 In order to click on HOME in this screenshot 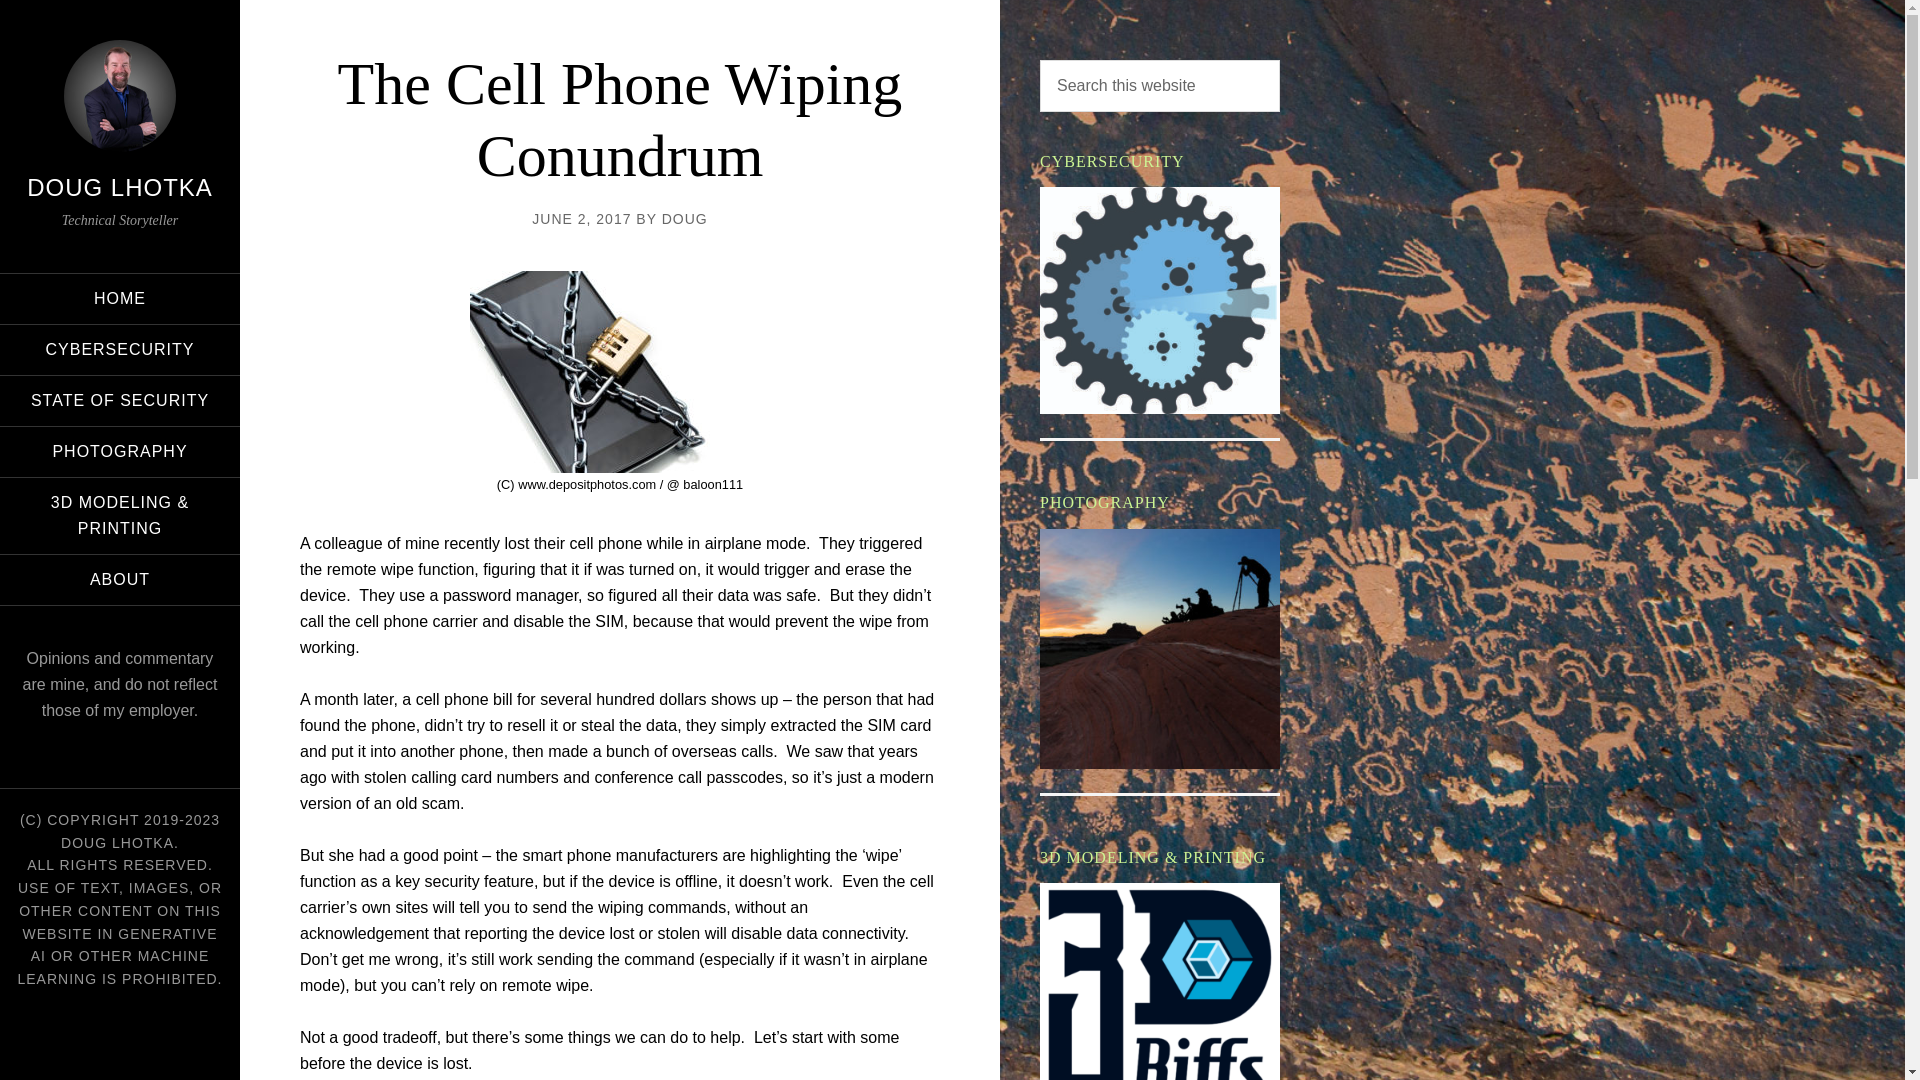, I will do `click(120, 299)`.